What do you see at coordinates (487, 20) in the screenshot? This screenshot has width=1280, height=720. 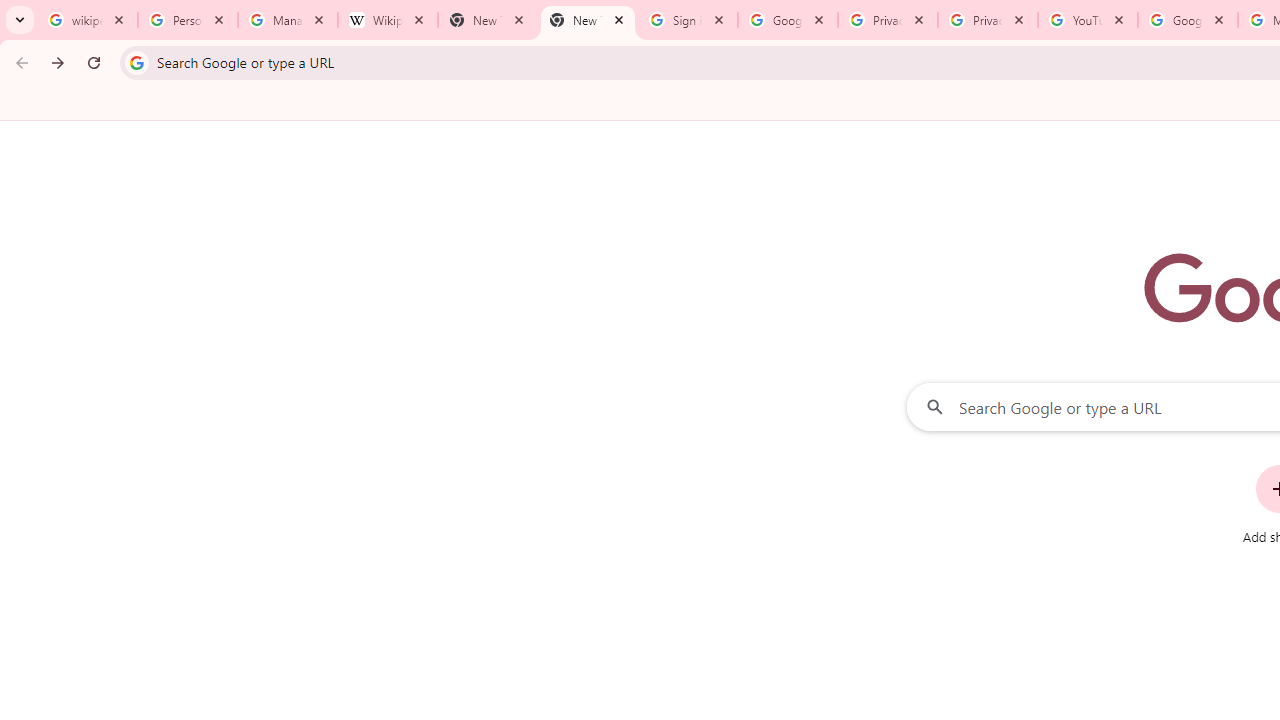 I see `New Tab` at bounding box center [487, 20].